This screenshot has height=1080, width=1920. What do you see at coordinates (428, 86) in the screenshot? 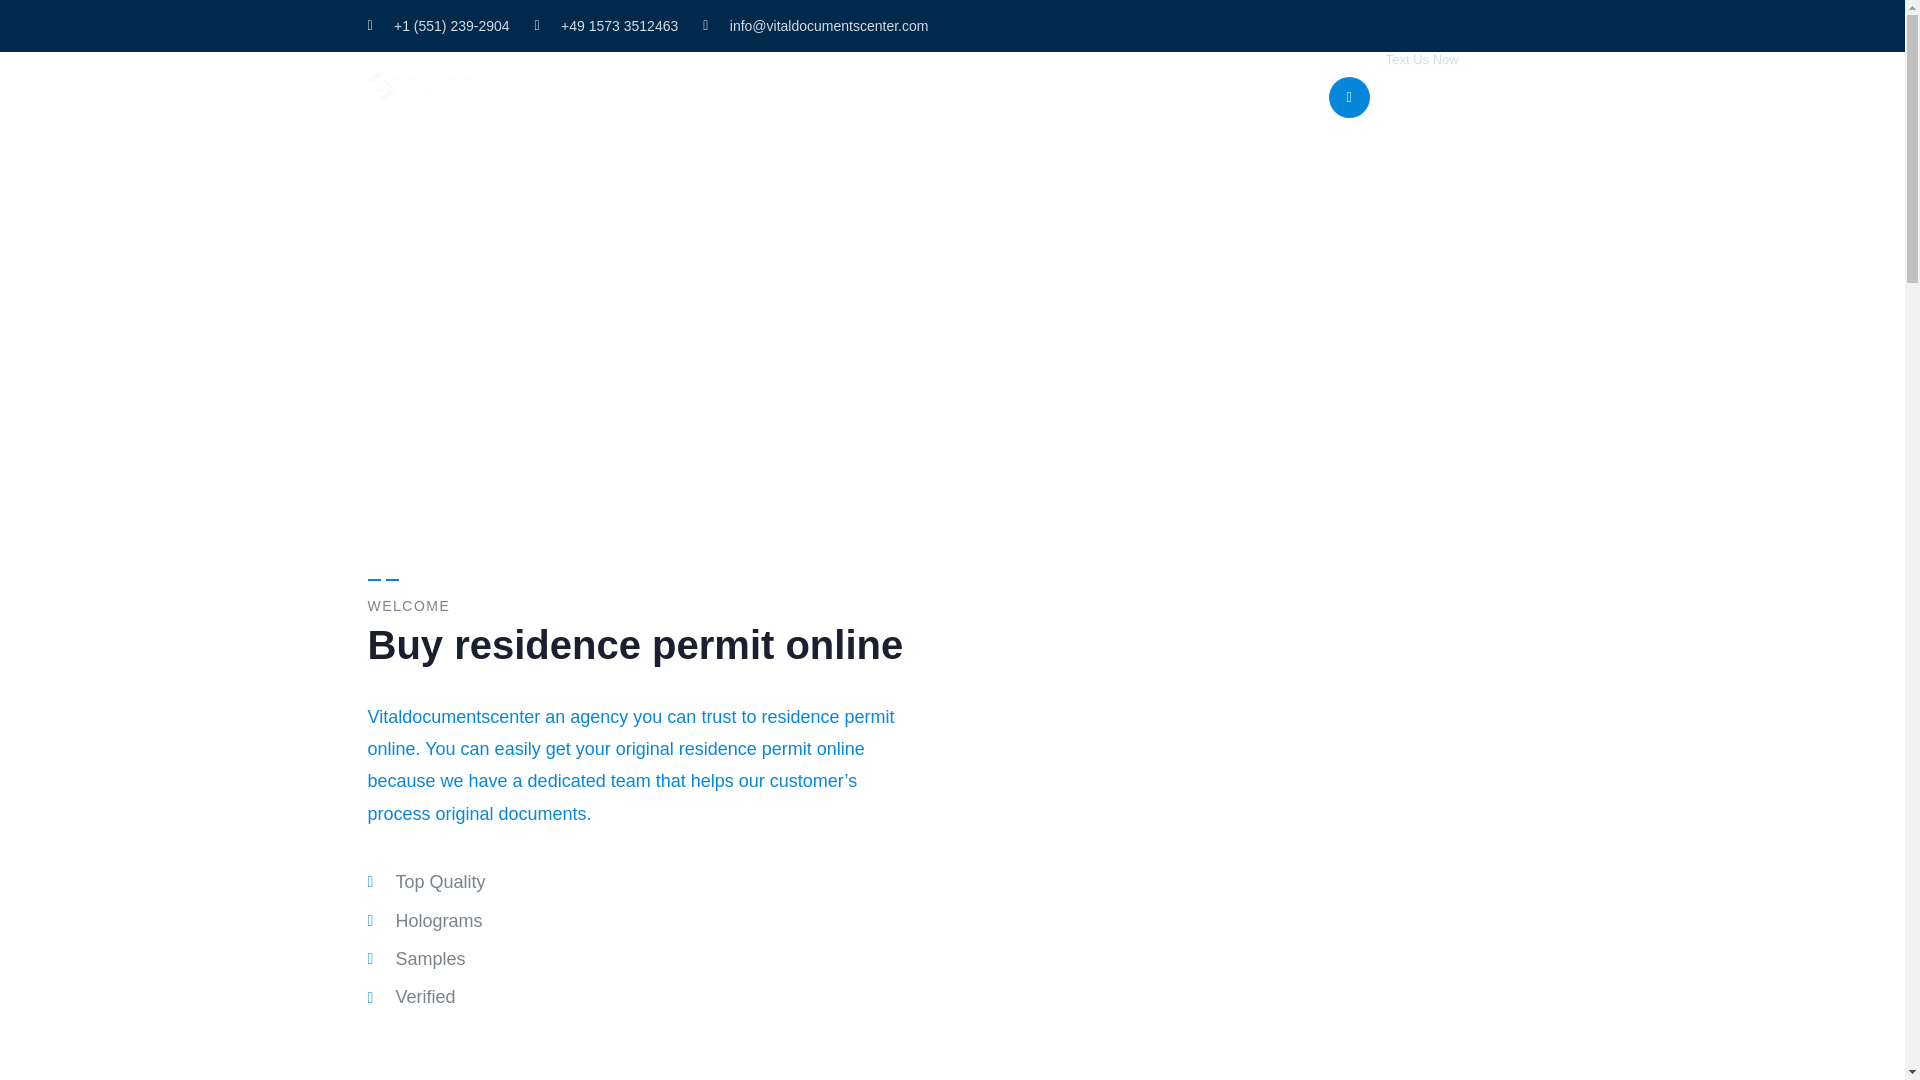
I see `Home` at bounding box center [428, 86].